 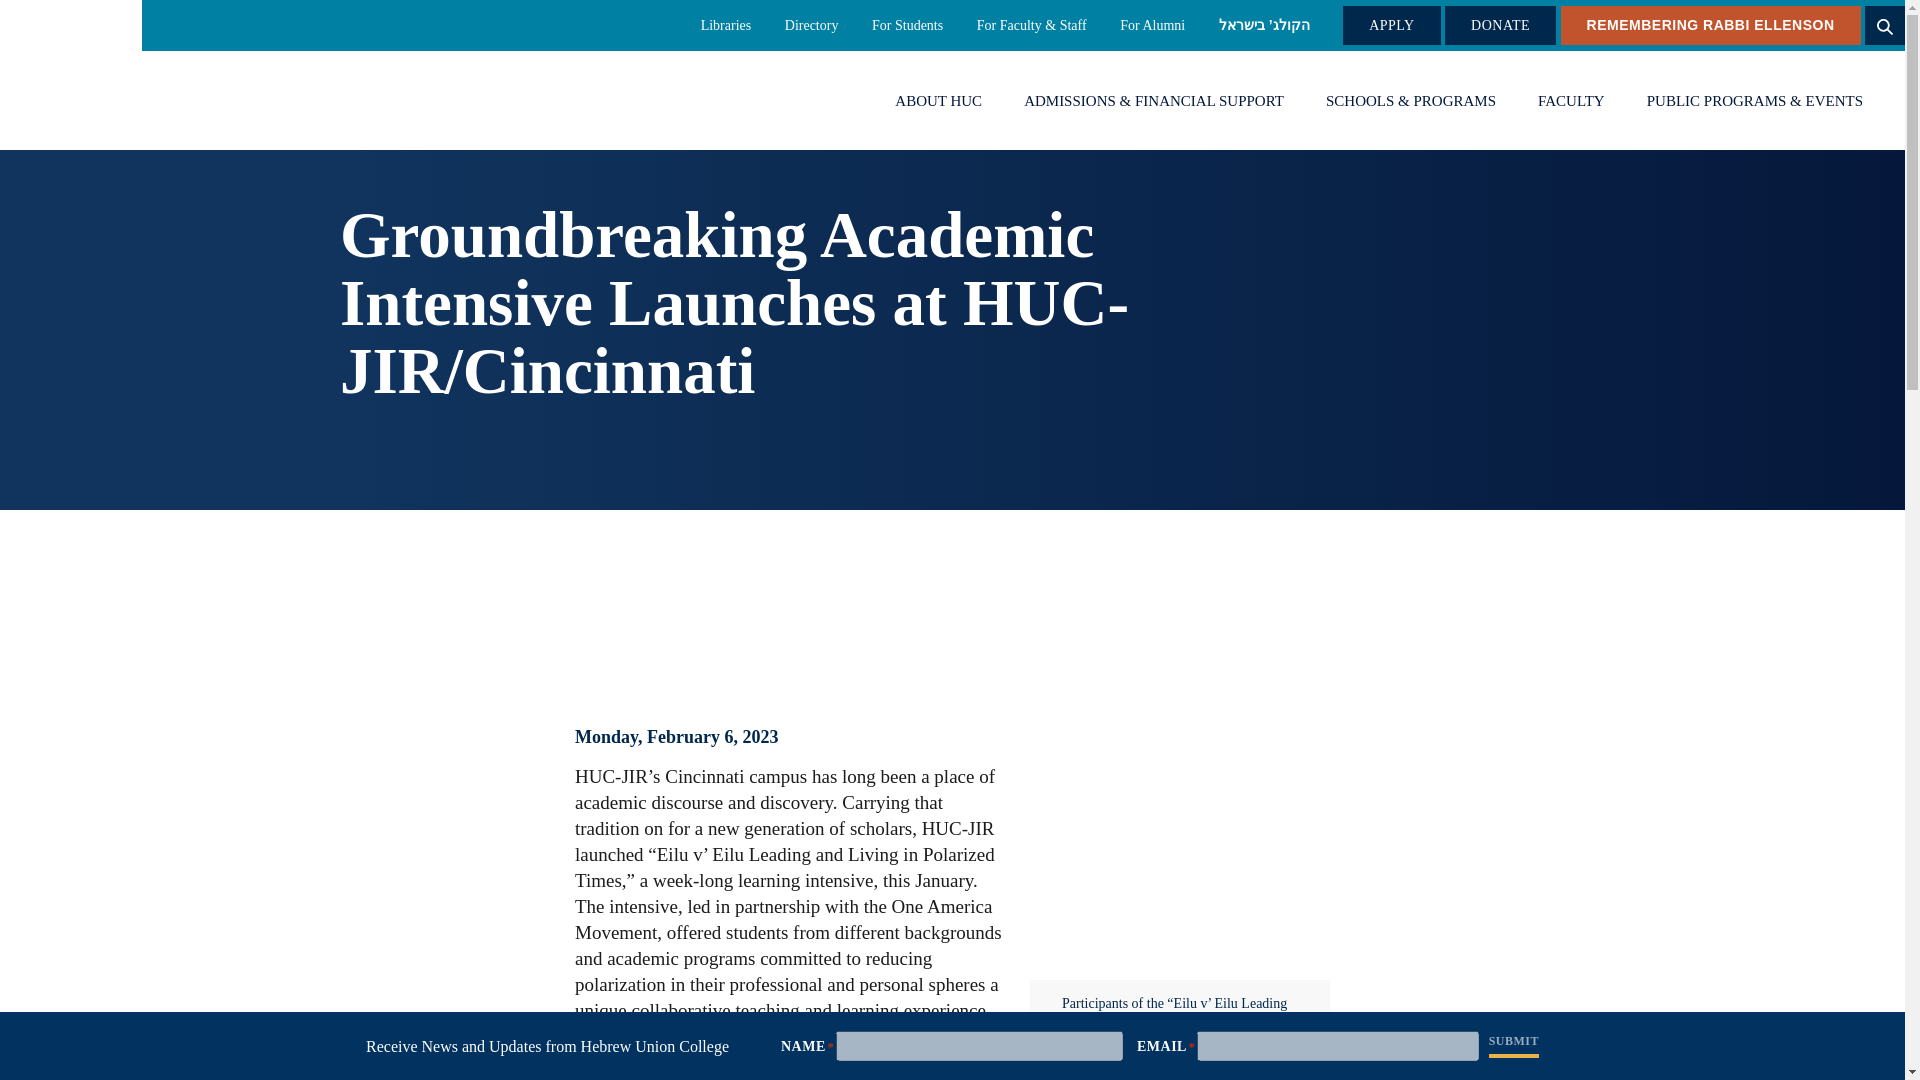 What do you see at coordinates (906, 25) in the screenshot?
I see `For Students` at bounding box center [906, 25].